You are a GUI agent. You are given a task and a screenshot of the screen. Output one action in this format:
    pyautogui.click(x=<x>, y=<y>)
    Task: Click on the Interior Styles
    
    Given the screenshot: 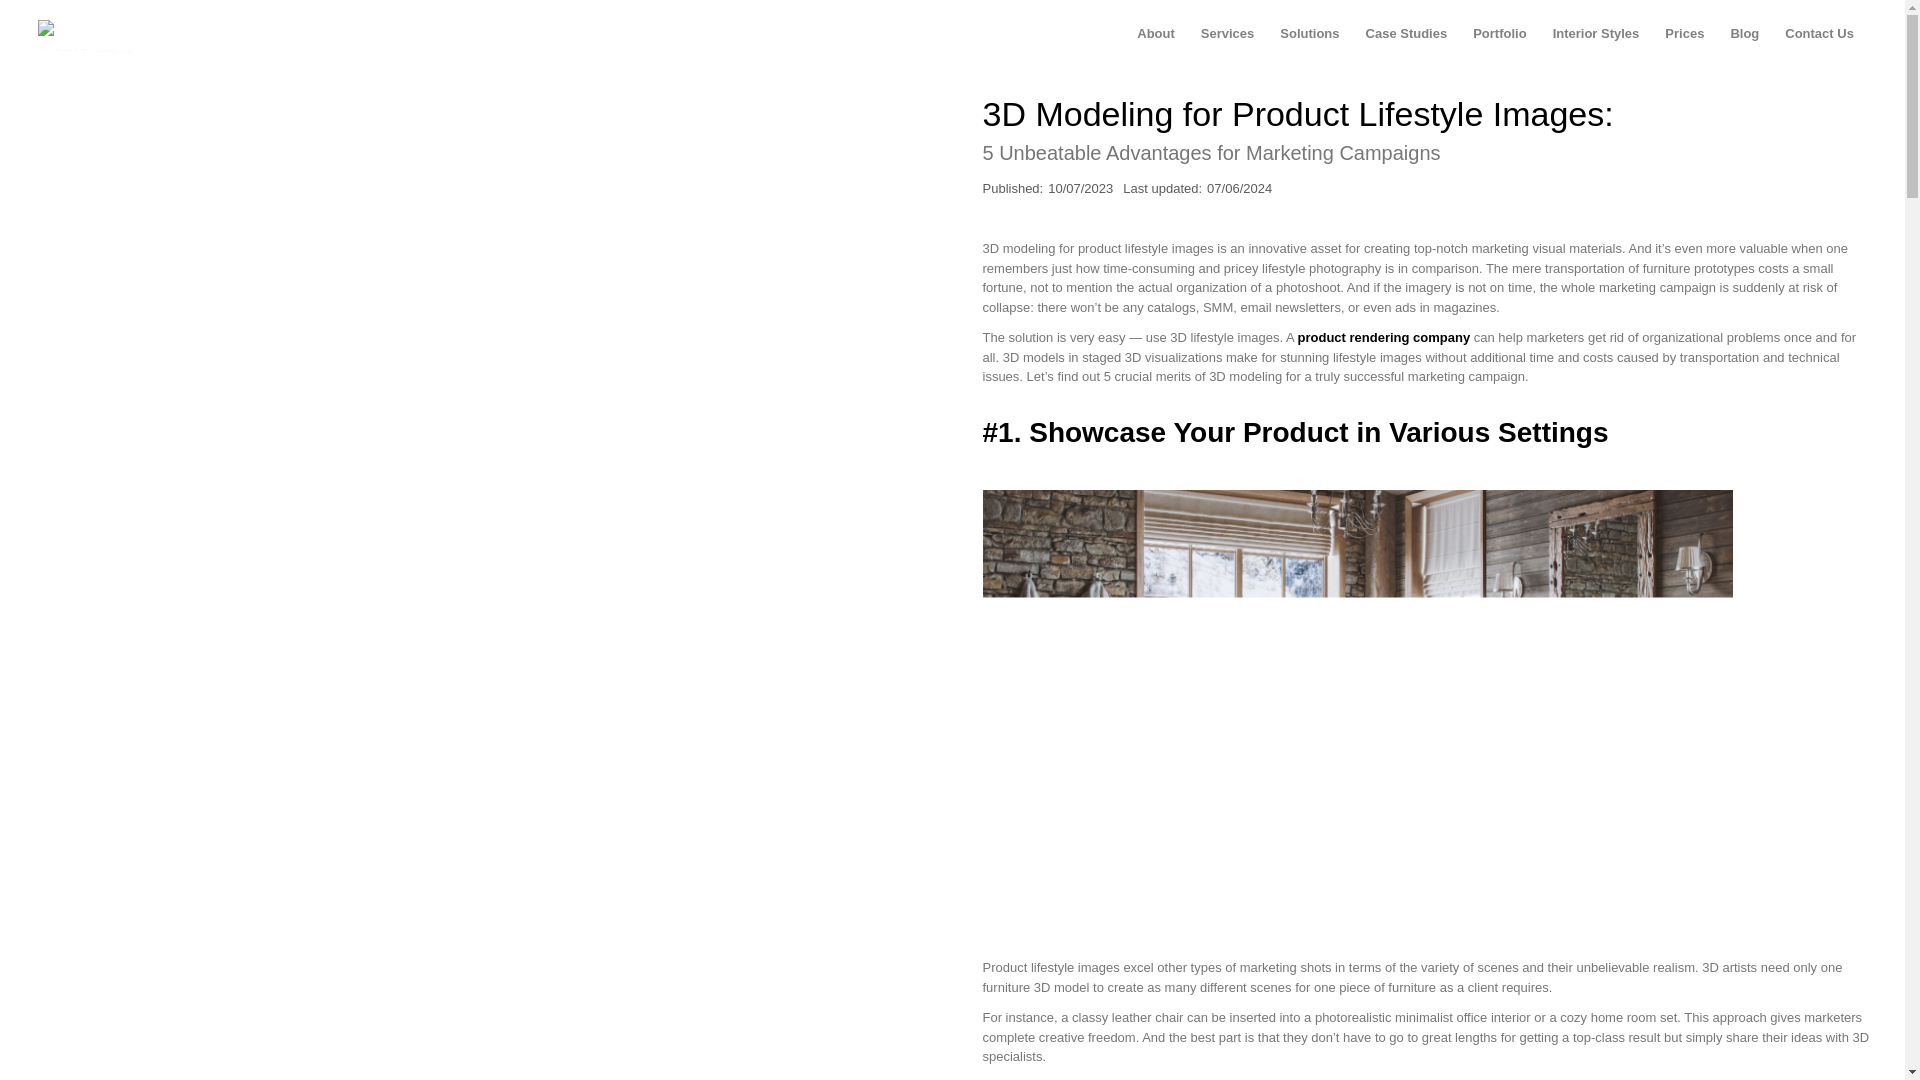 What is the action you would take?
    pyautogui.click(x=1596, y=34)
    